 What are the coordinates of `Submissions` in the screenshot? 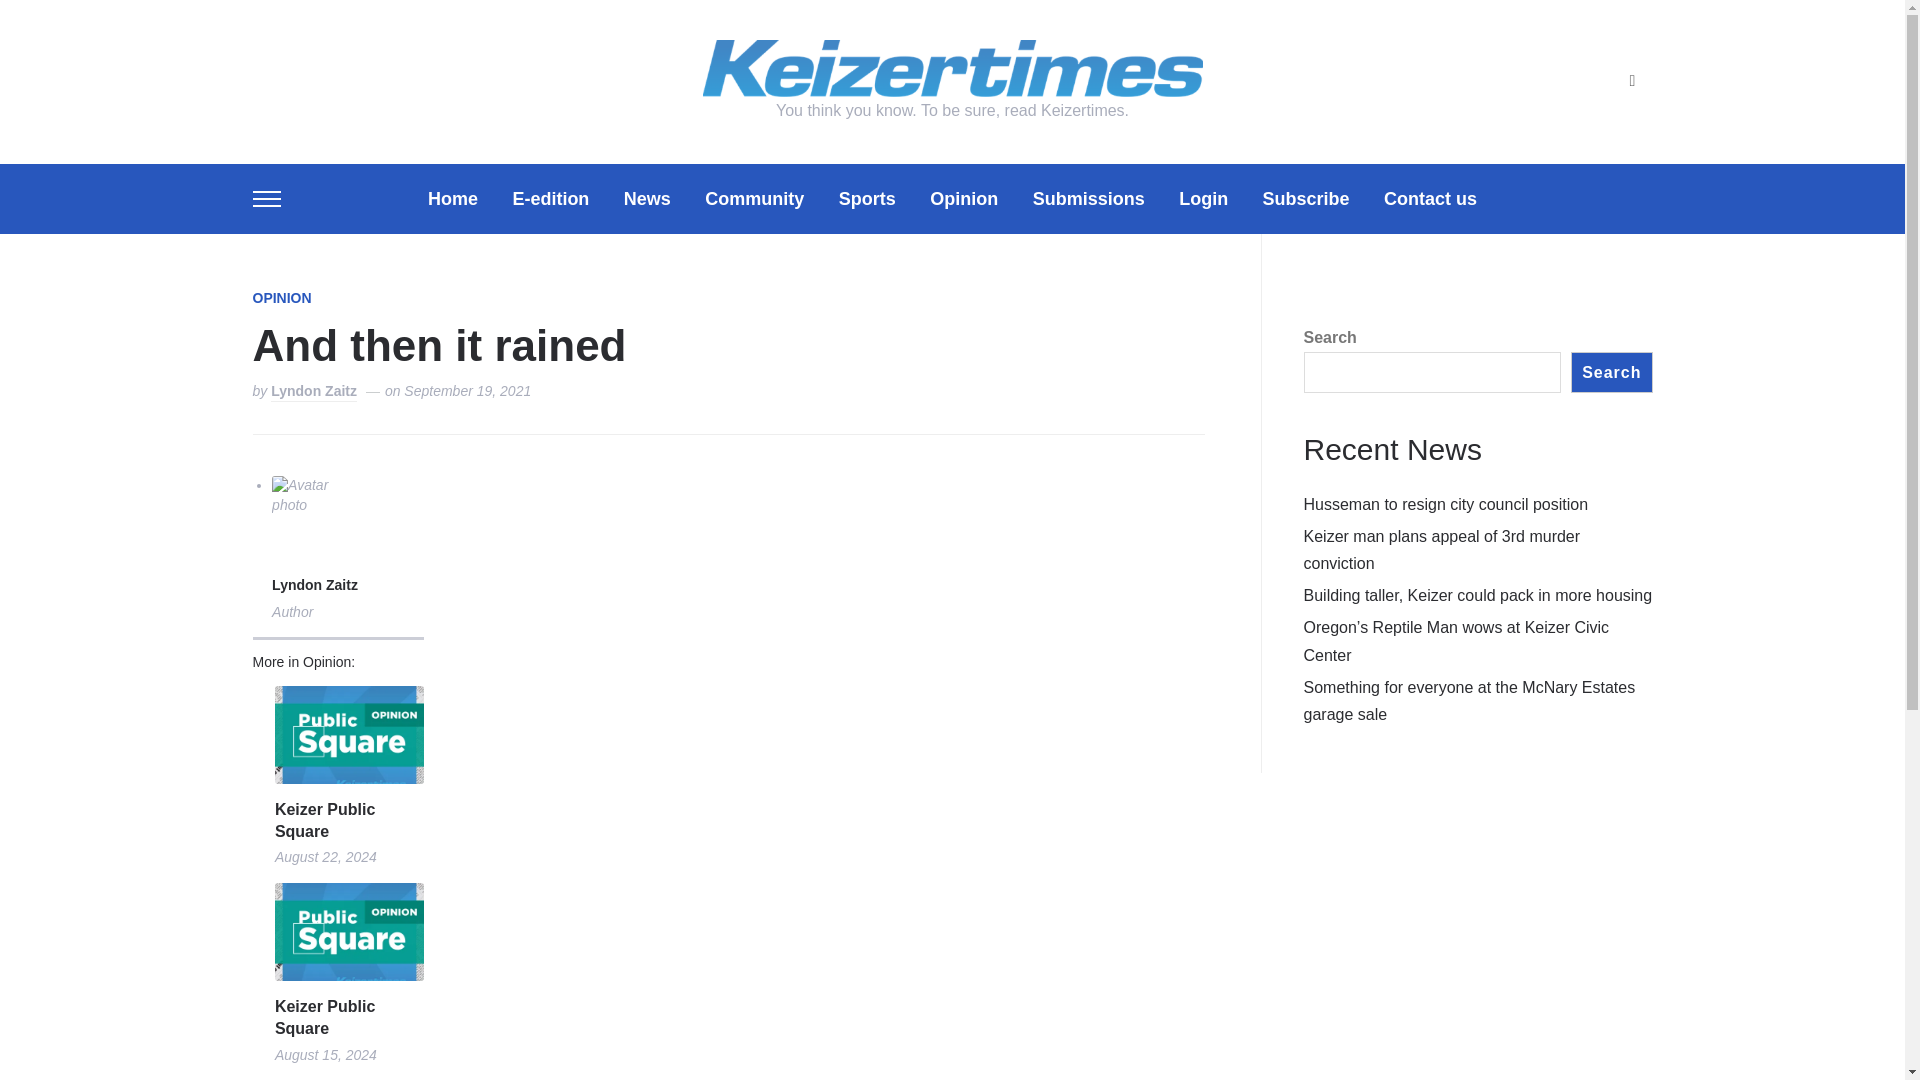 It's located at (1088, 198).